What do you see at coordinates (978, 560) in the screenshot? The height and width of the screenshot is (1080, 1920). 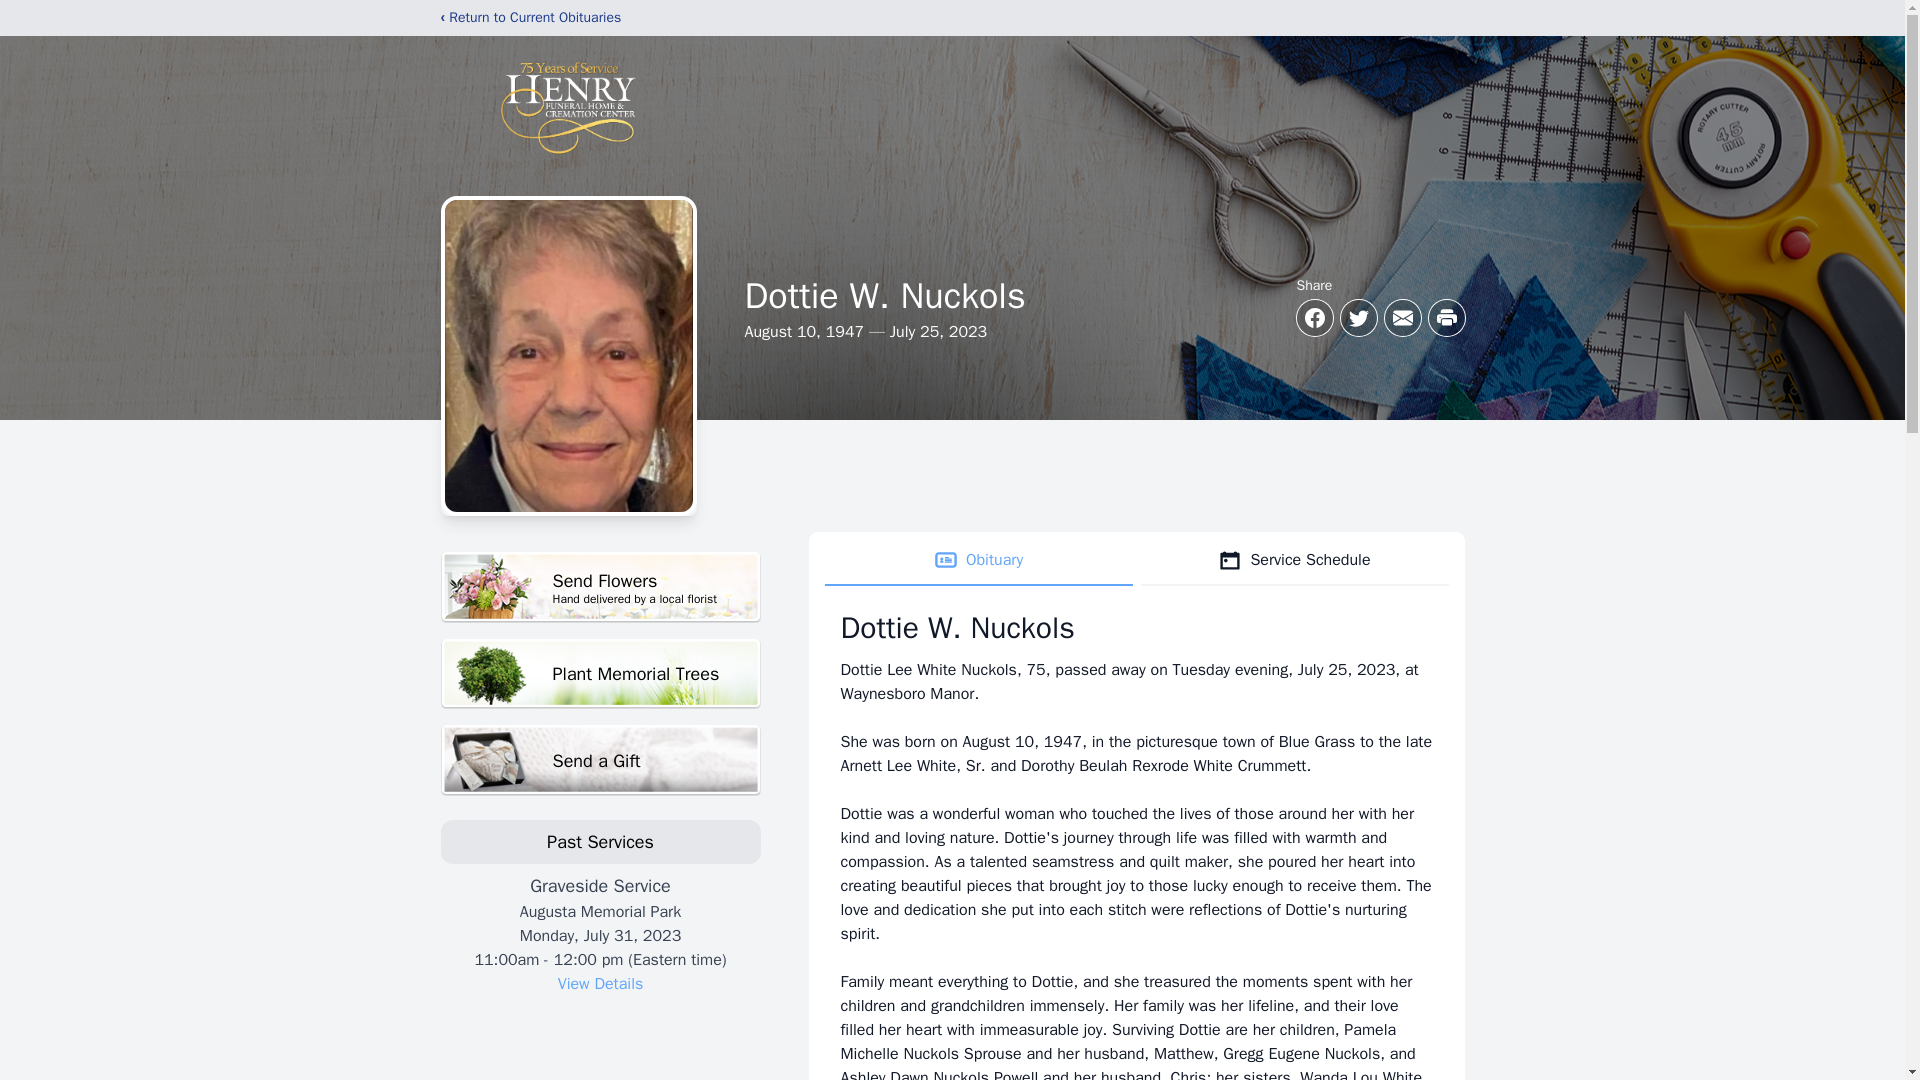 I see `Obituary` at bounding box center [978, 560].